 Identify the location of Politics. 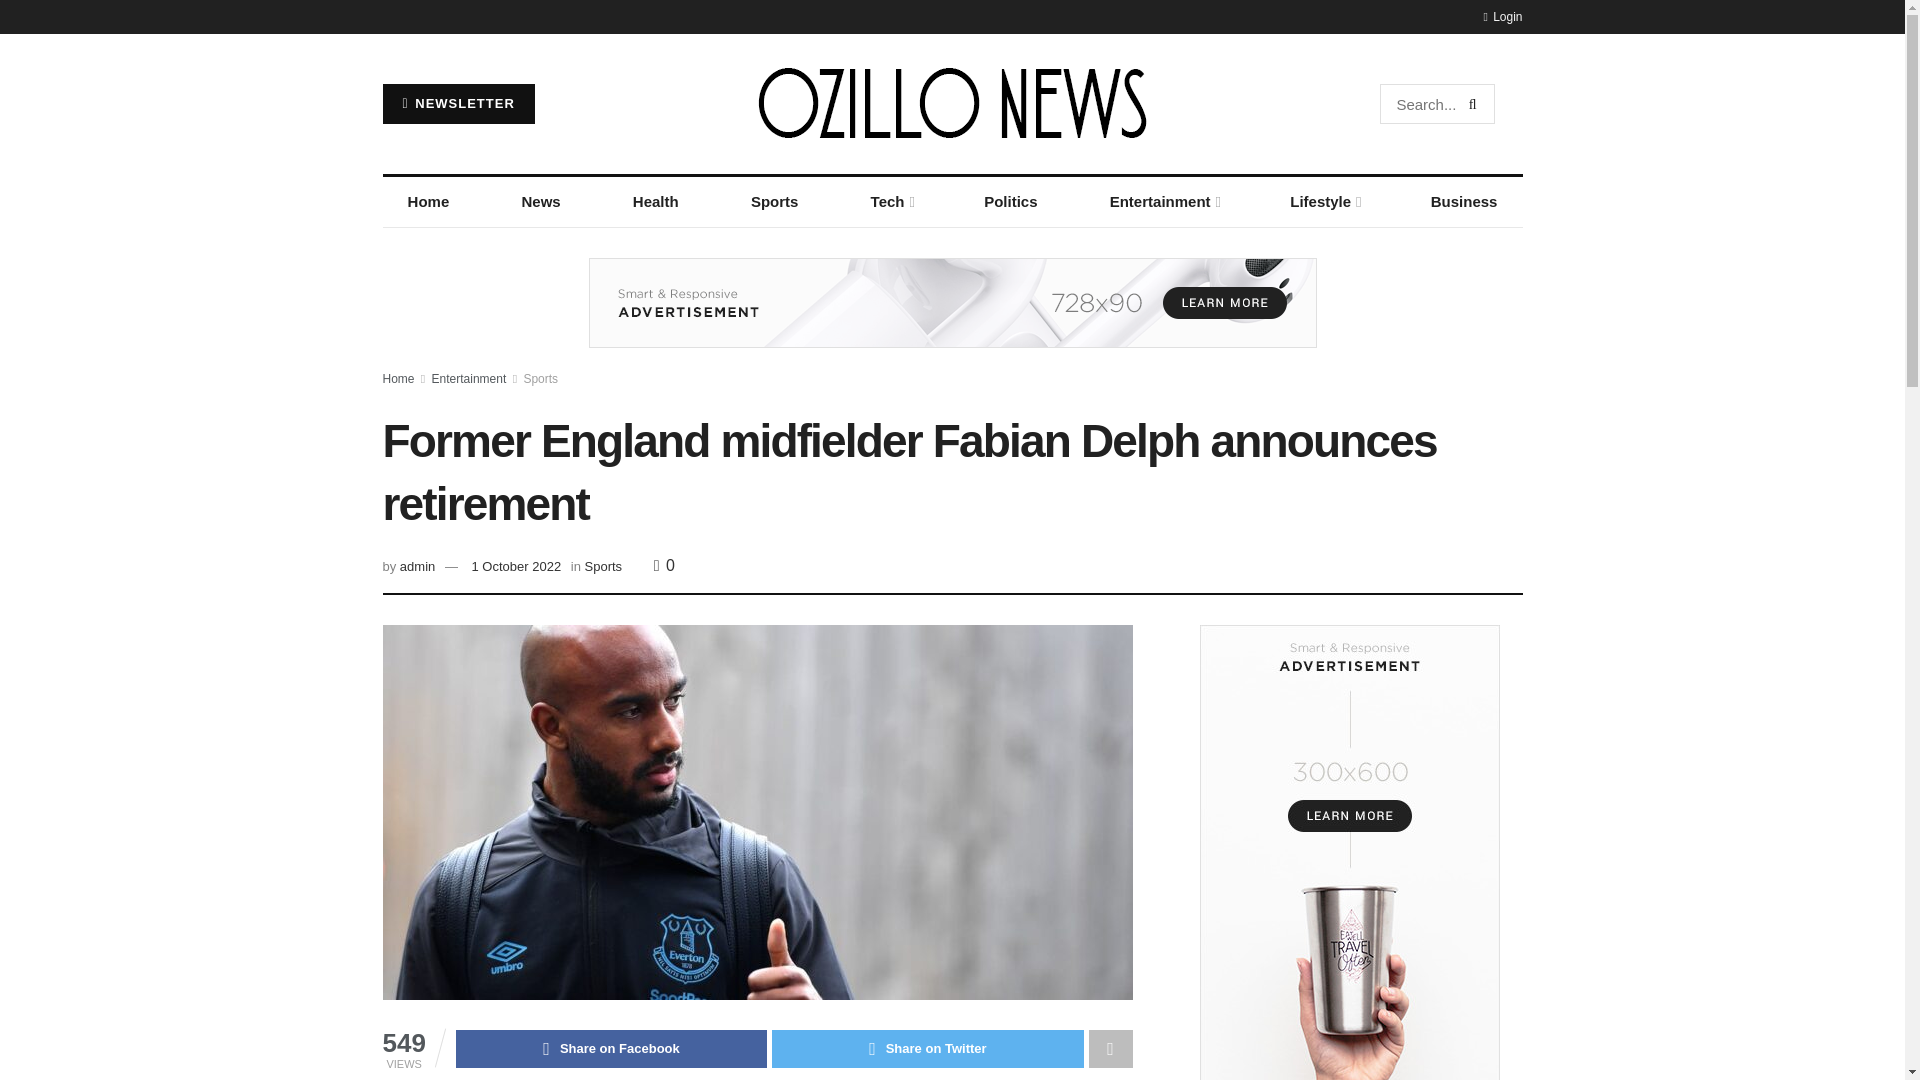
(1010, 202).